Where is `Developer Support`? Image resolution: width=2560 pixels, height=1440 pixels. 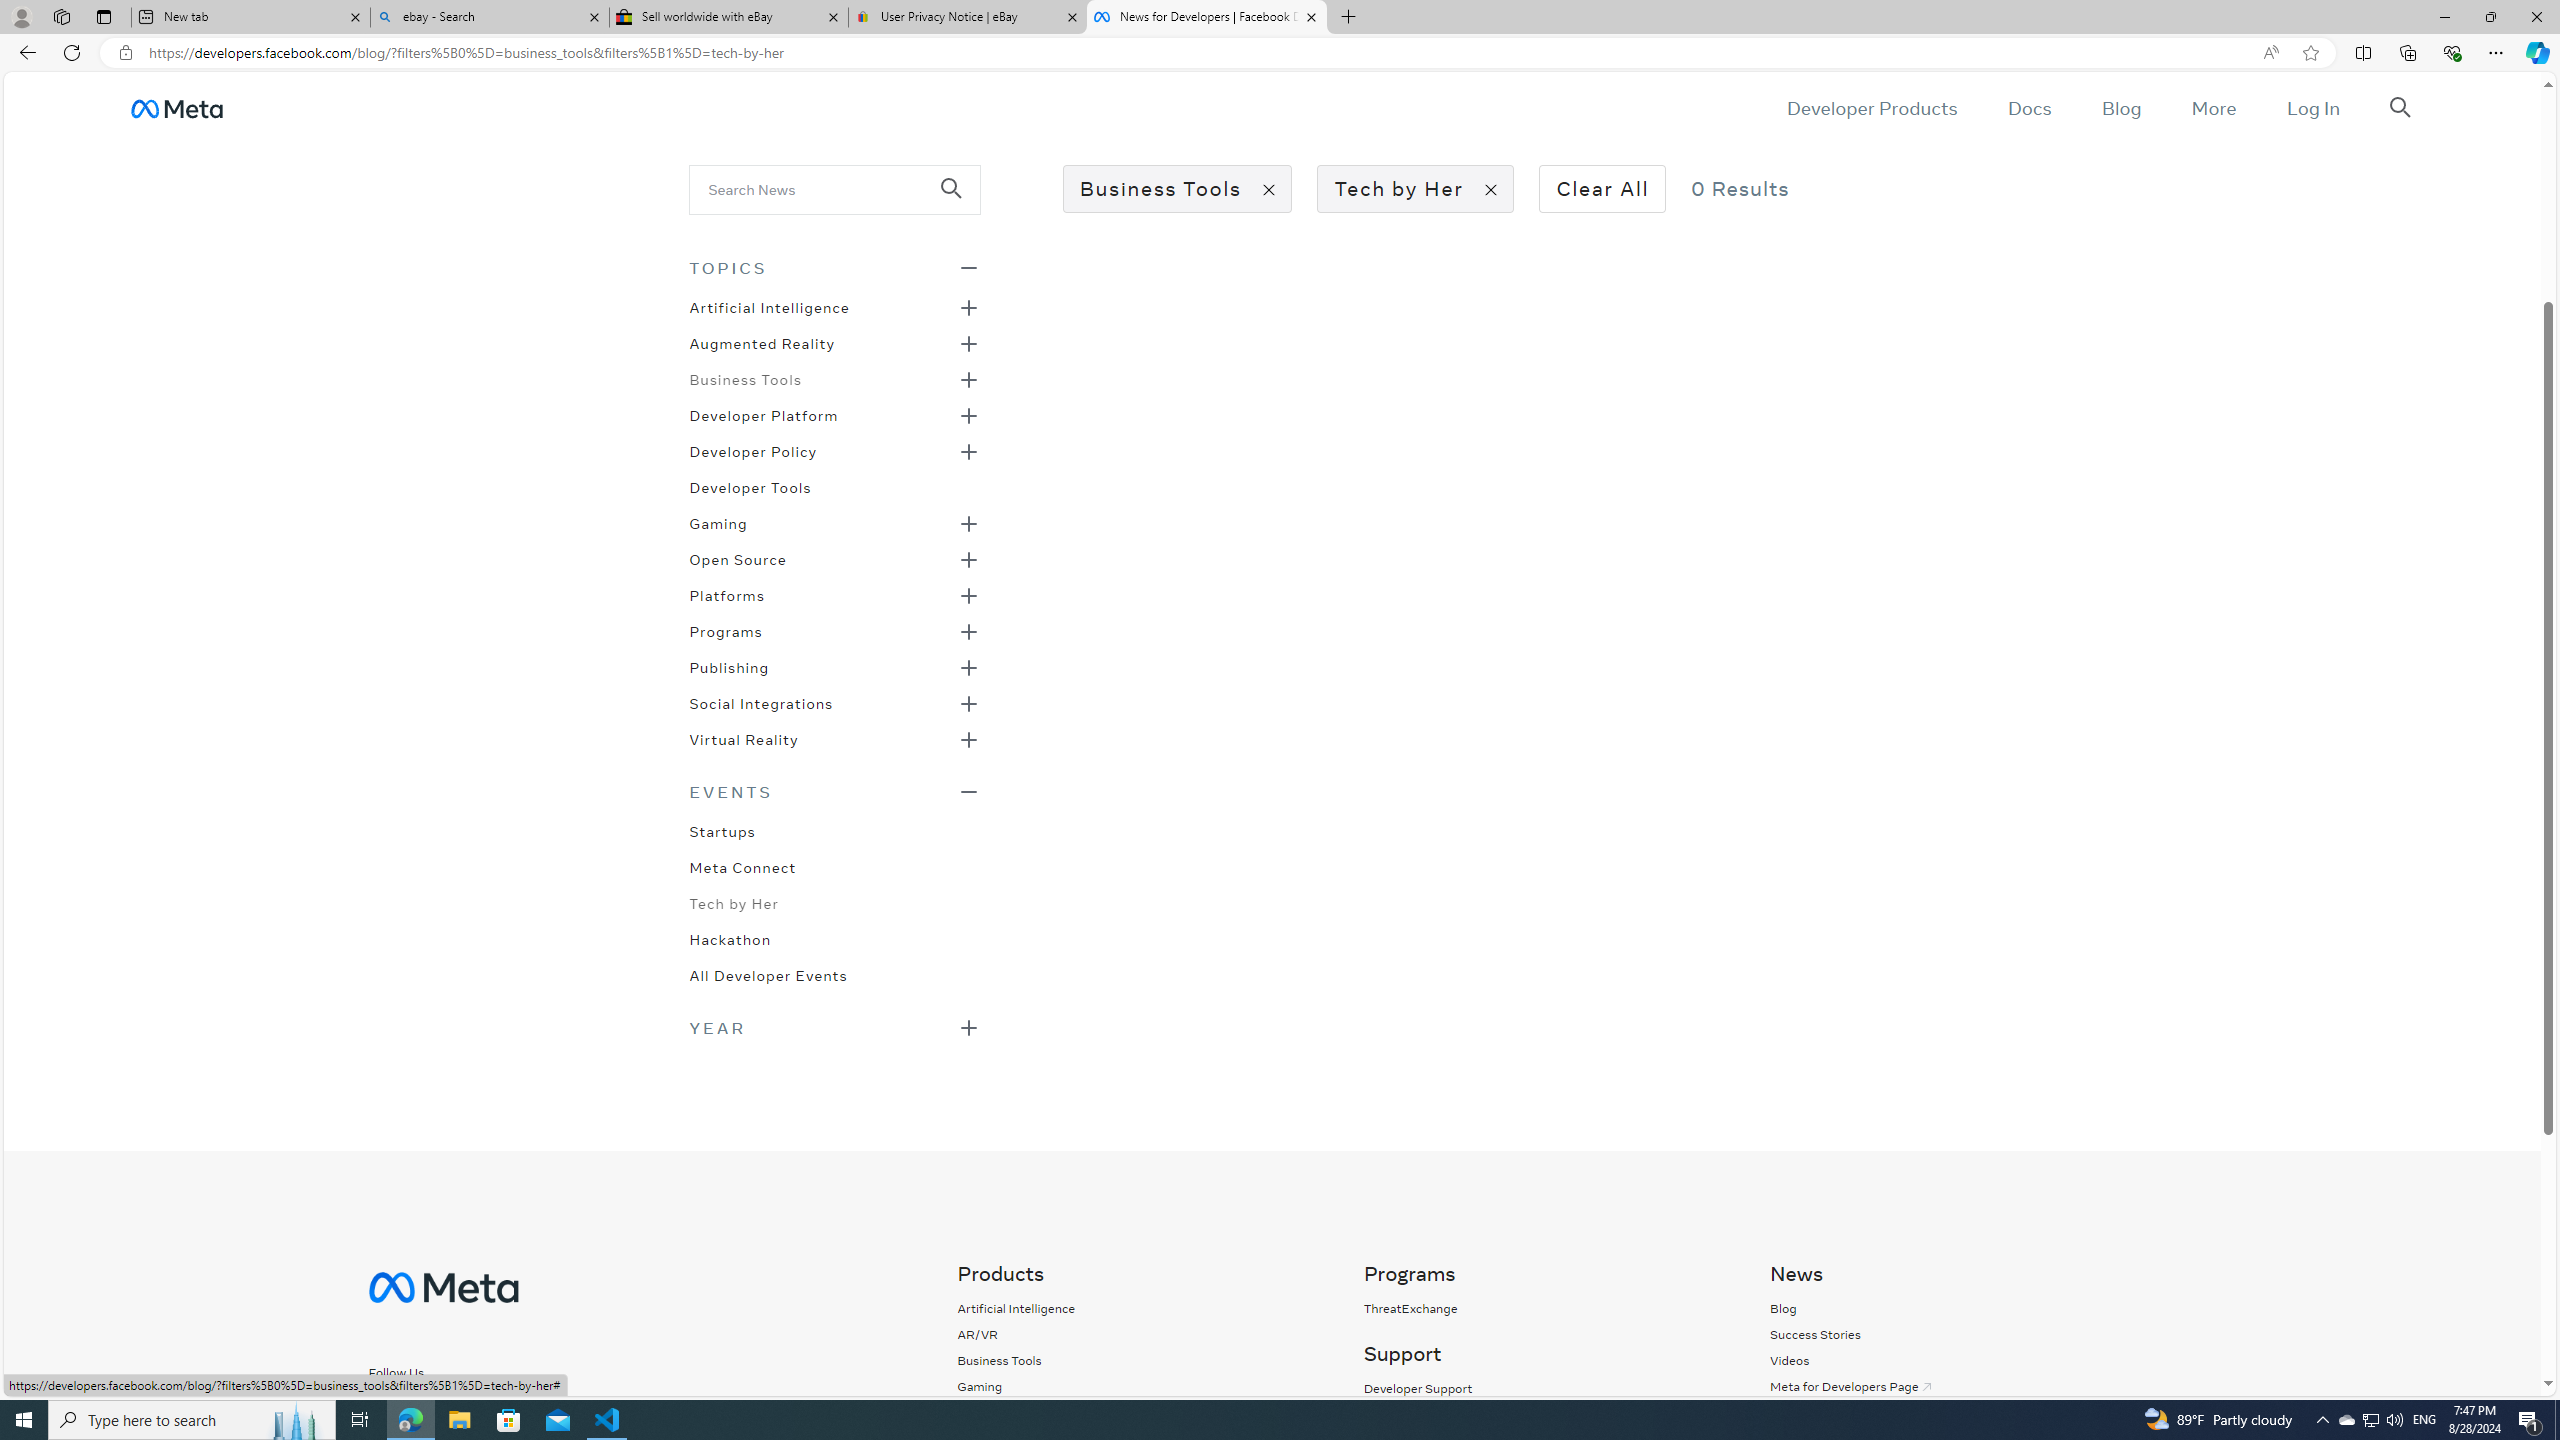
Developer Support is located at coordinates (1416, 1388).